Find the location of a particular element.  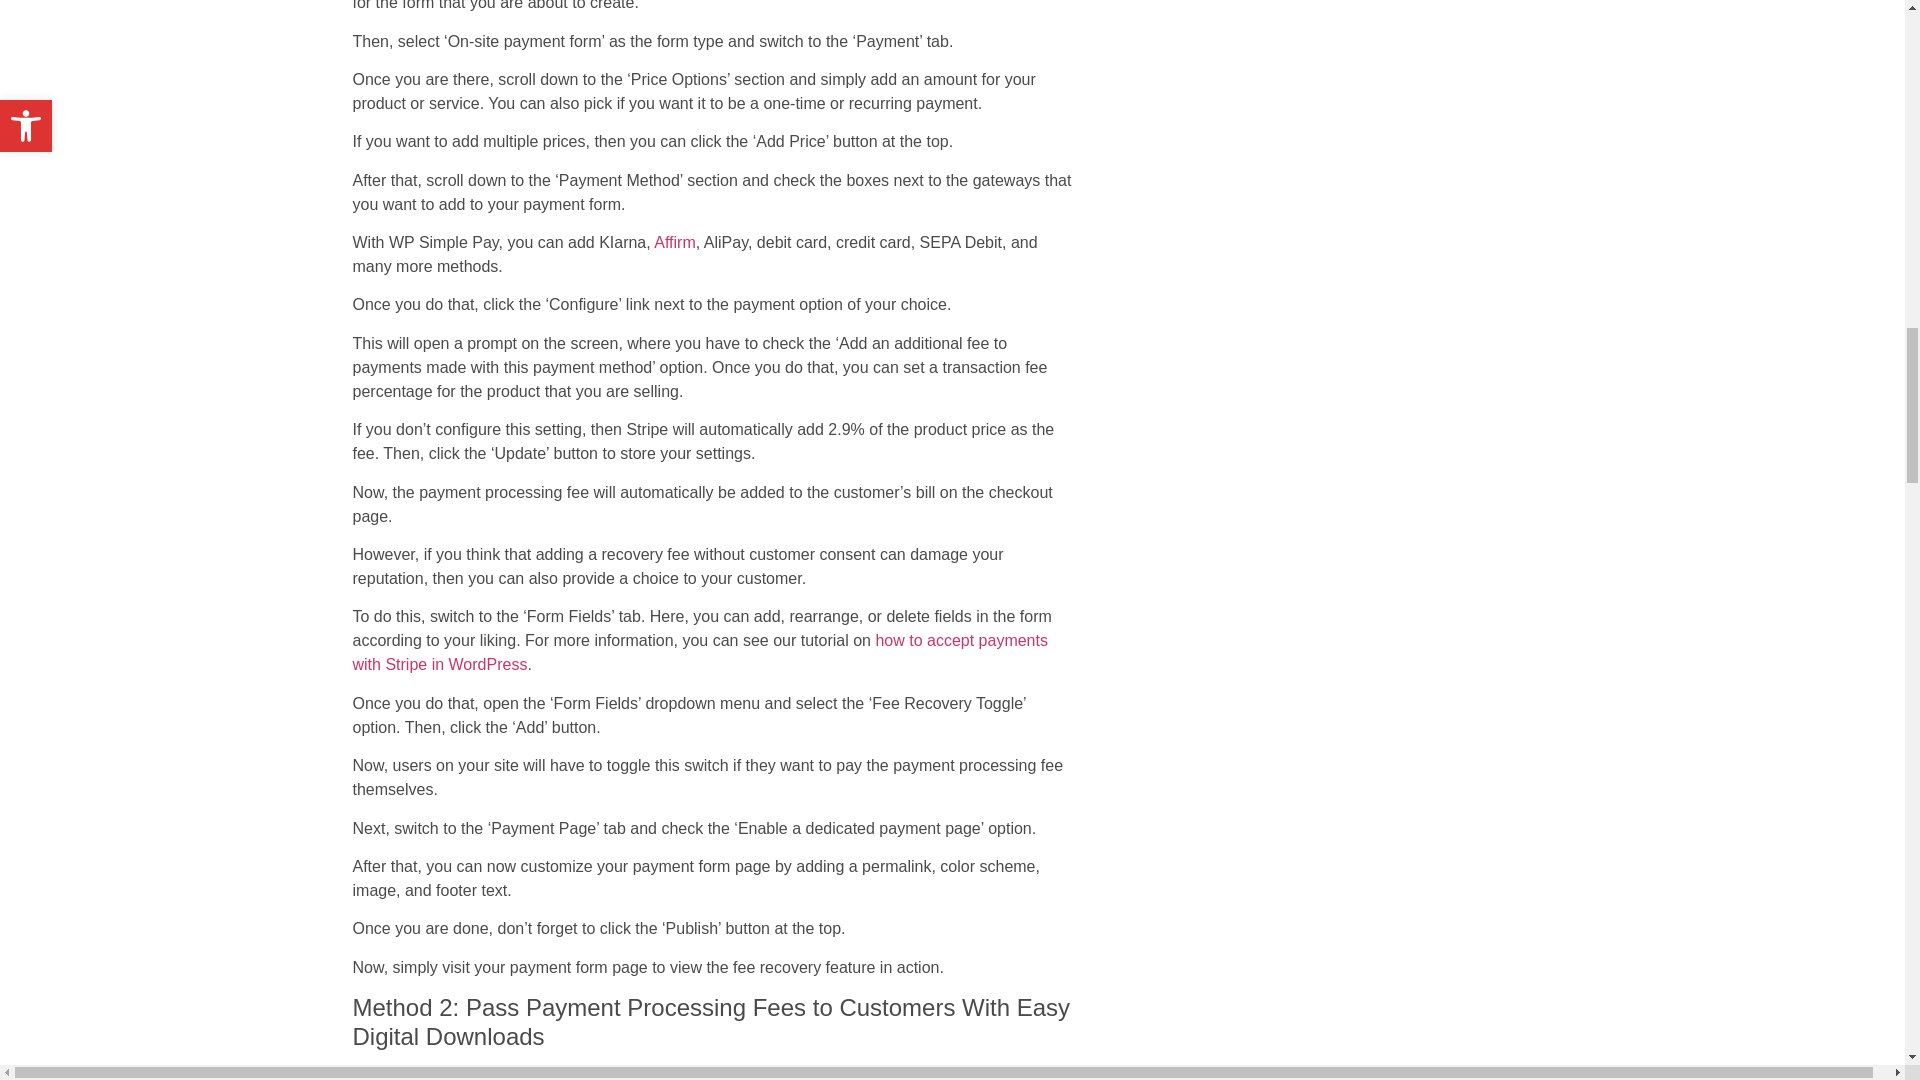

How to Accept Payments with Stripe in WordPress is located at coordinates (698, 652).